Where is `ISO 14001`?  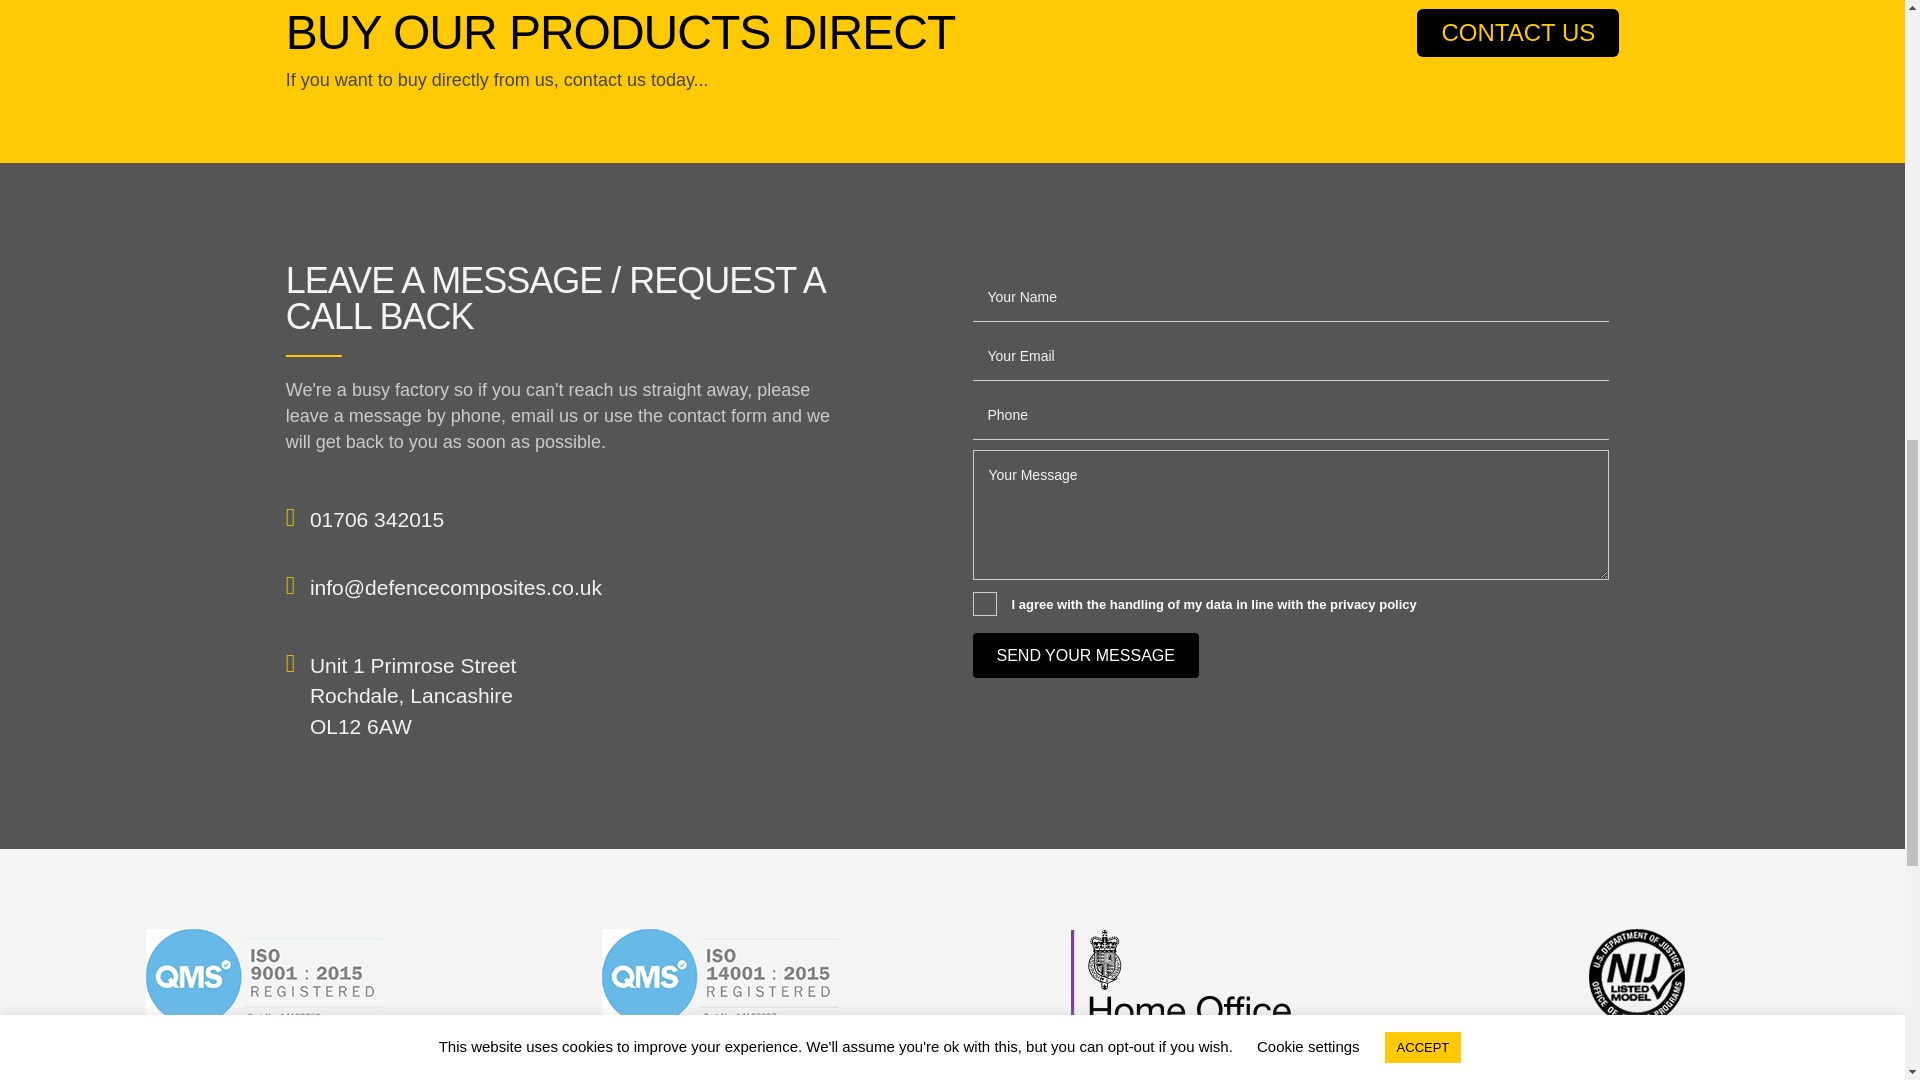
ISO 14001 is located at coordinates (724, 976).